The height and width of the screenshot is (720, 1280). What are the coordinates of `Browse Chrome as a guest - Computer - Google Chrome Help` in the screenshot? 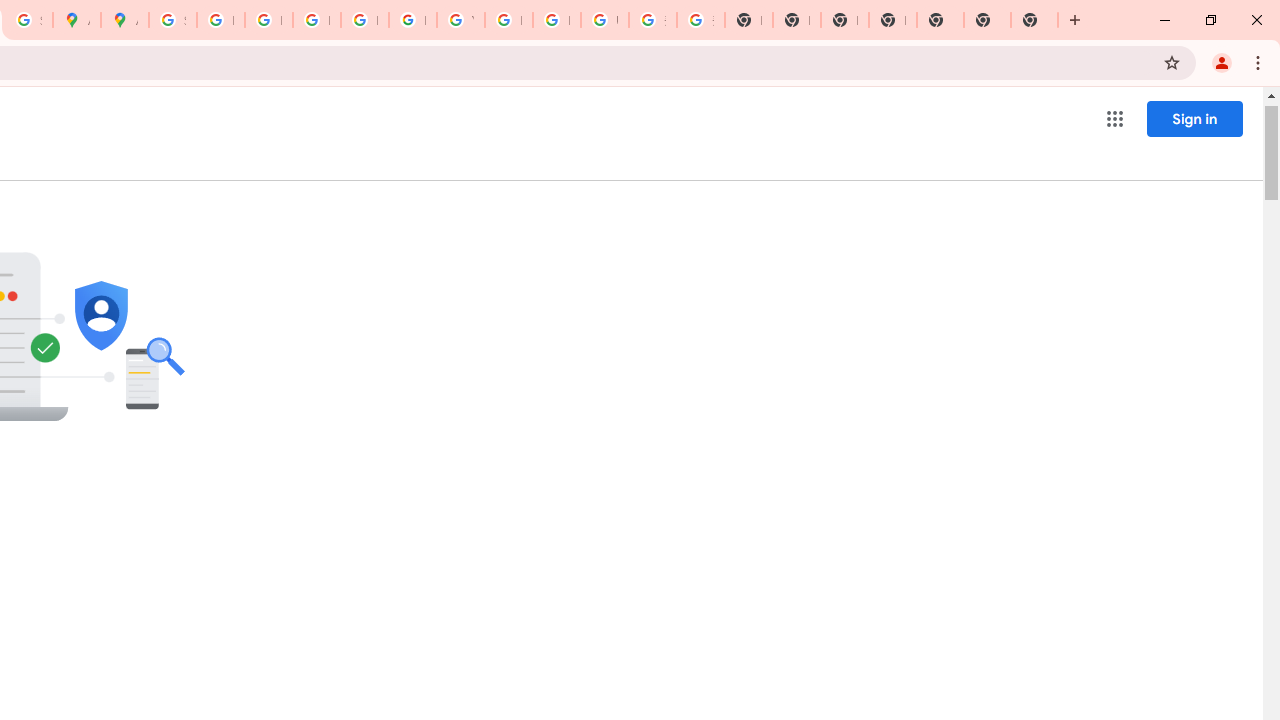 It's located at (508, 20).